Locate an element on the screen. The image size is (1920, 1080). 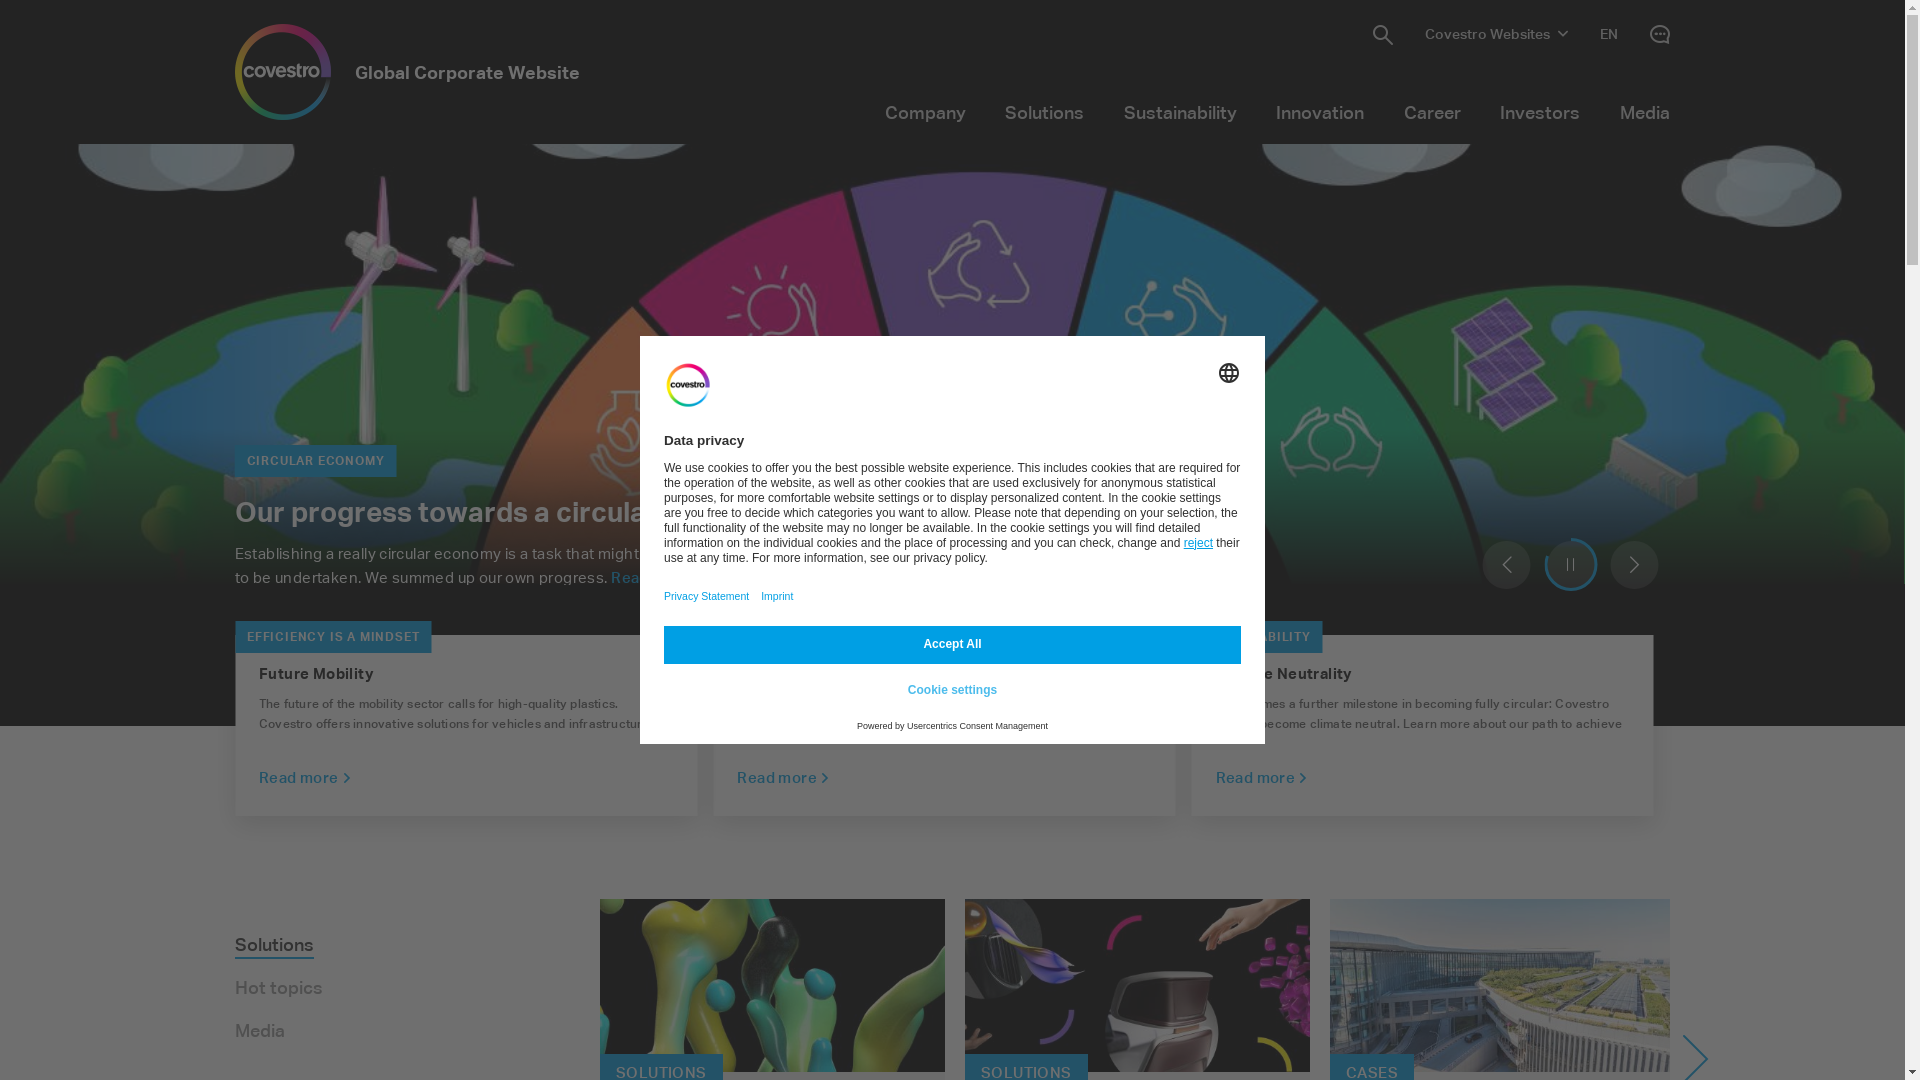
Read more is located at coordinates (783, 778).